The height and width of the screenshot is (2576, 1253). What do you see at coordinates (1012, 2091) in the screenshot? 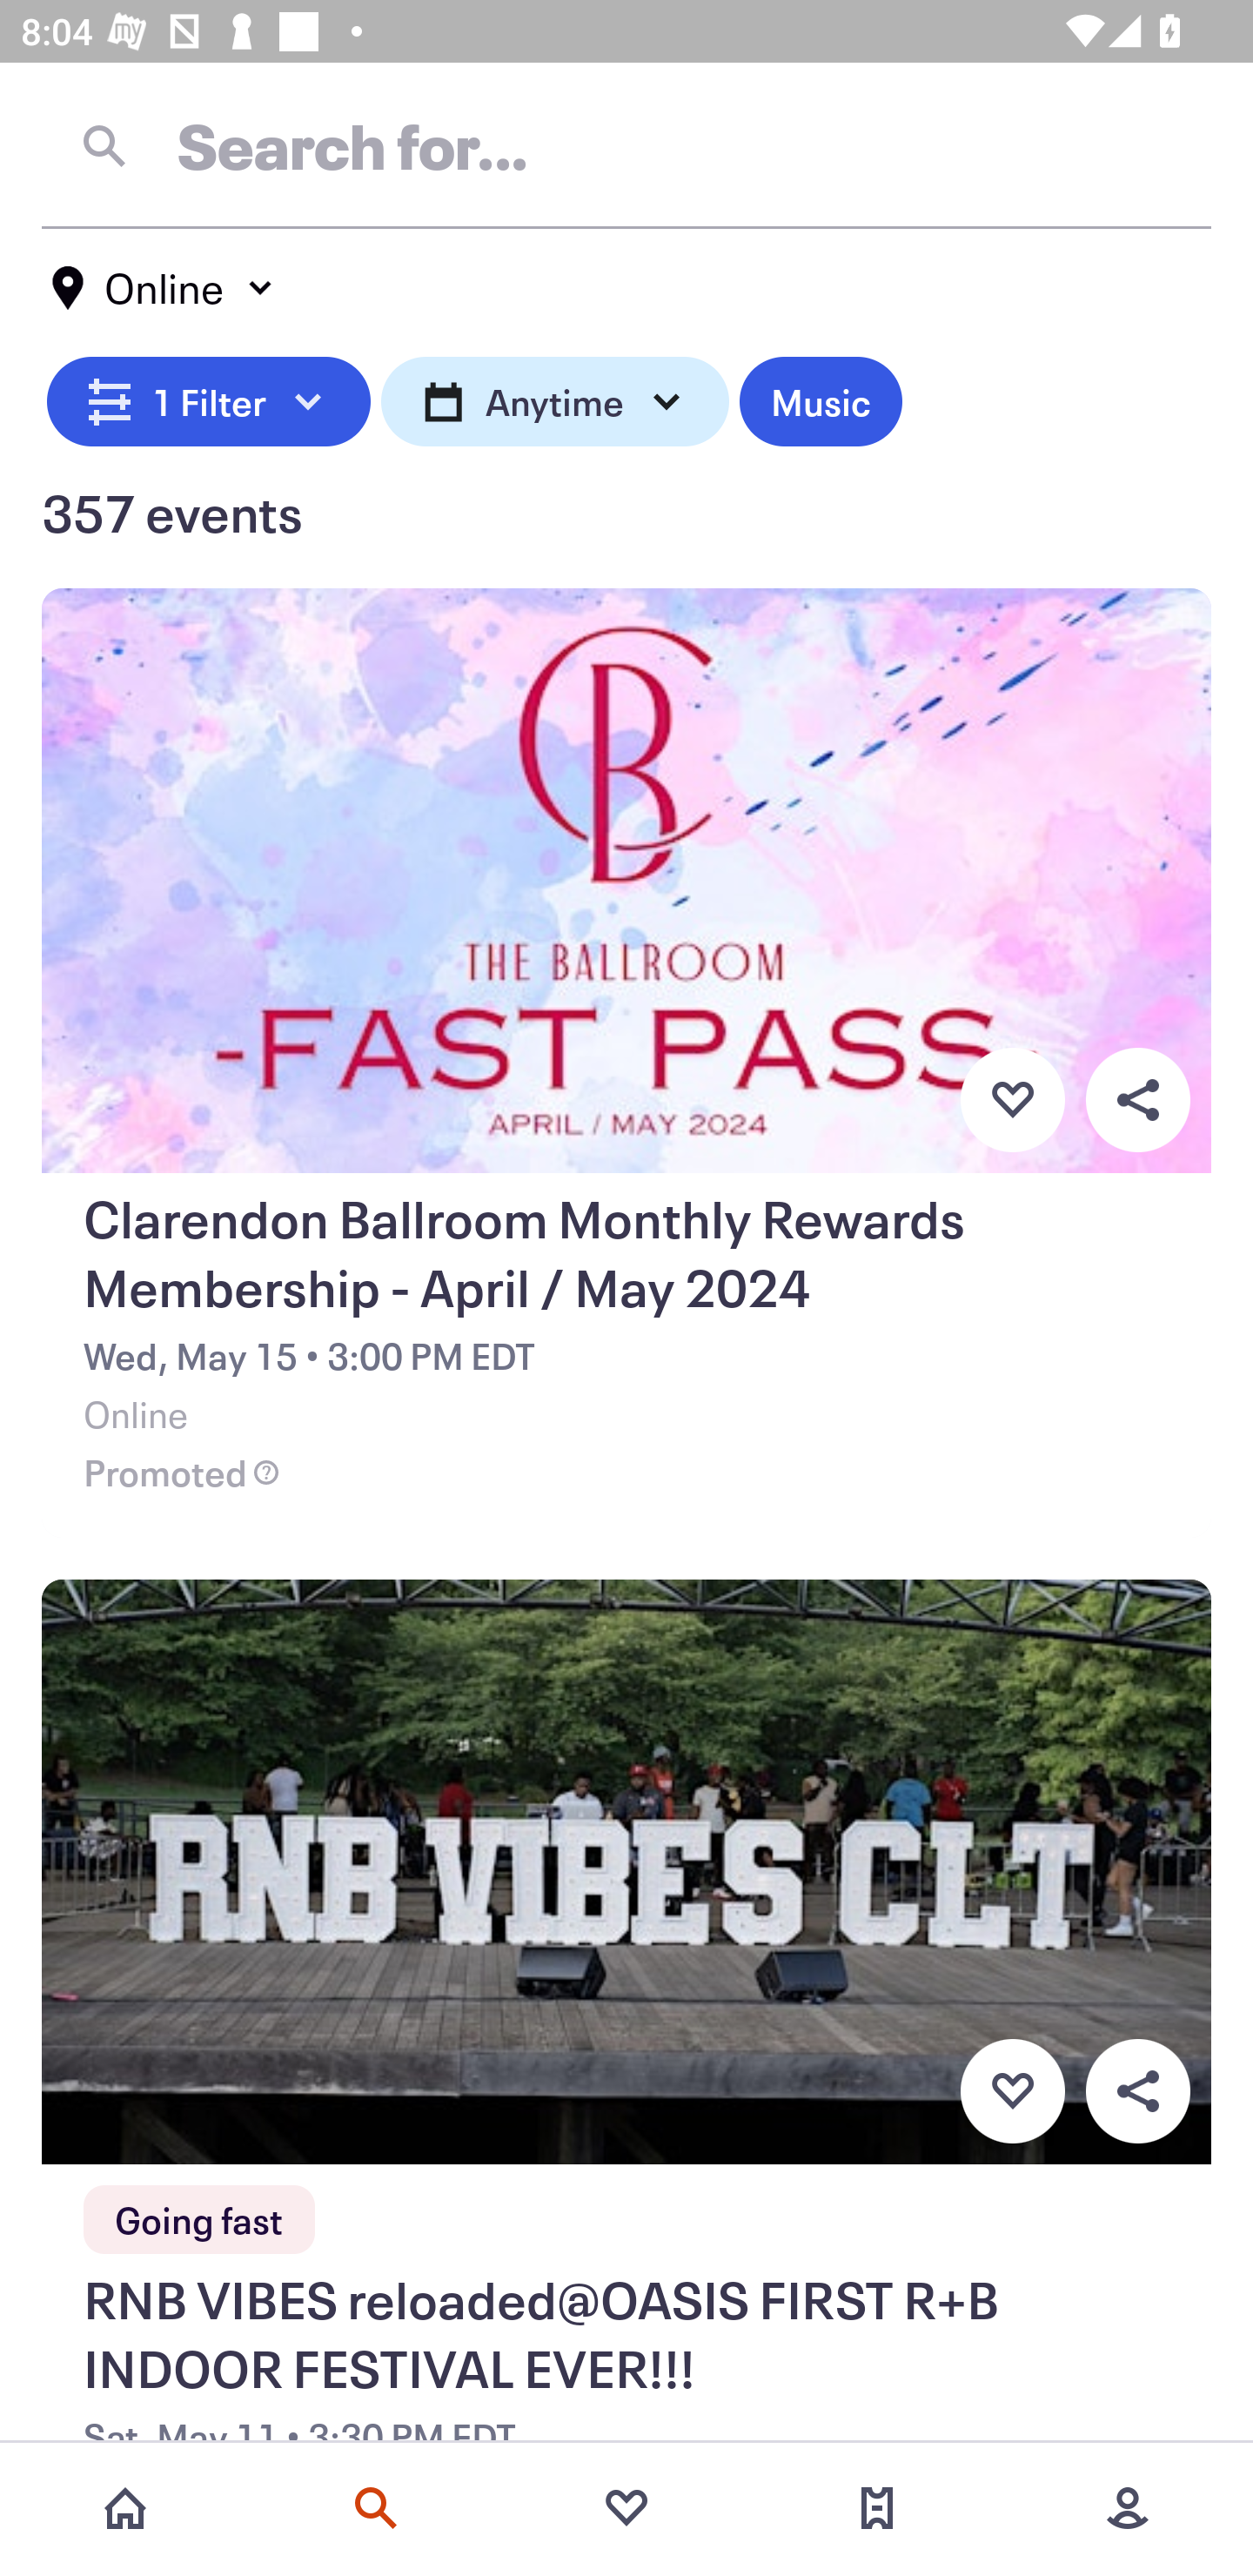
I see `Favorite button` at bounding box center [1012, 2091].